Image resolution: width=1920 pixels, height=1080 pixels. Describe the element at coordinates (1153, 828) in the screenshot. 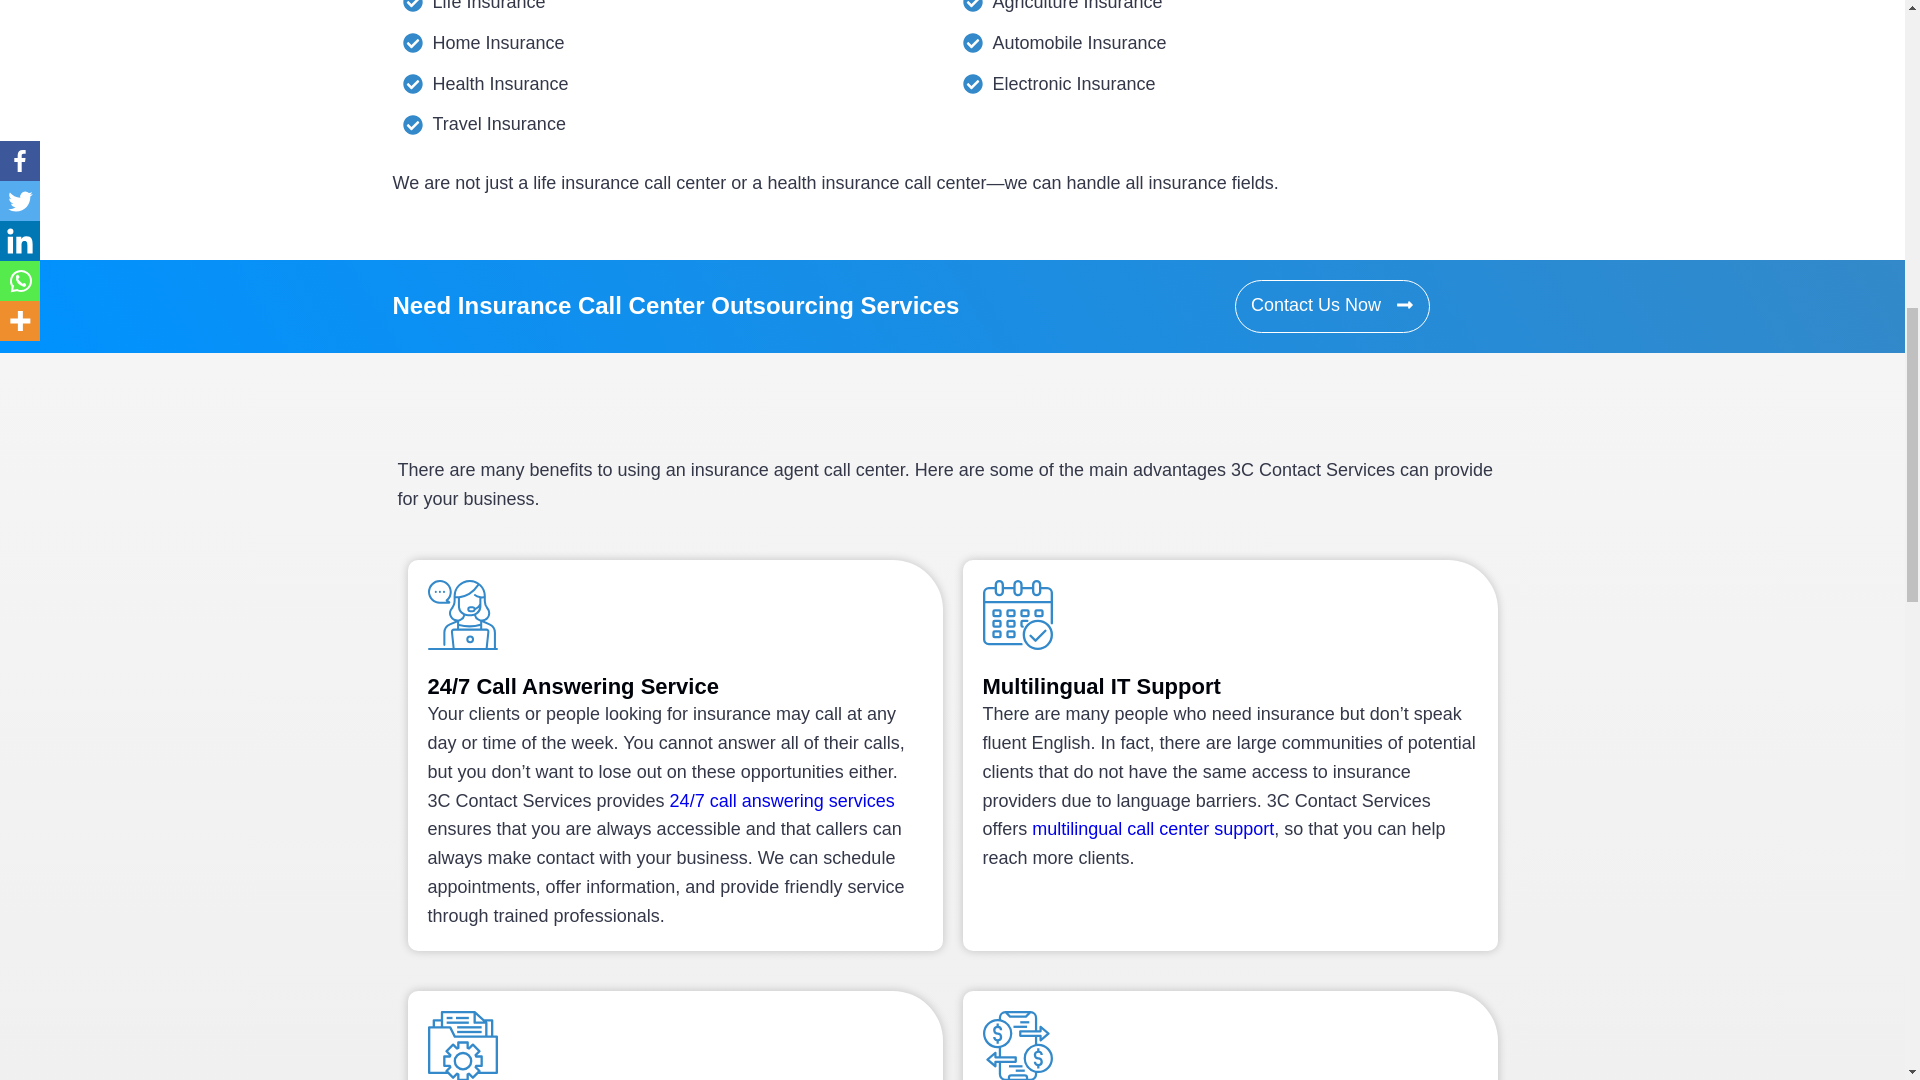

I see `multilingual call center support` at that location.